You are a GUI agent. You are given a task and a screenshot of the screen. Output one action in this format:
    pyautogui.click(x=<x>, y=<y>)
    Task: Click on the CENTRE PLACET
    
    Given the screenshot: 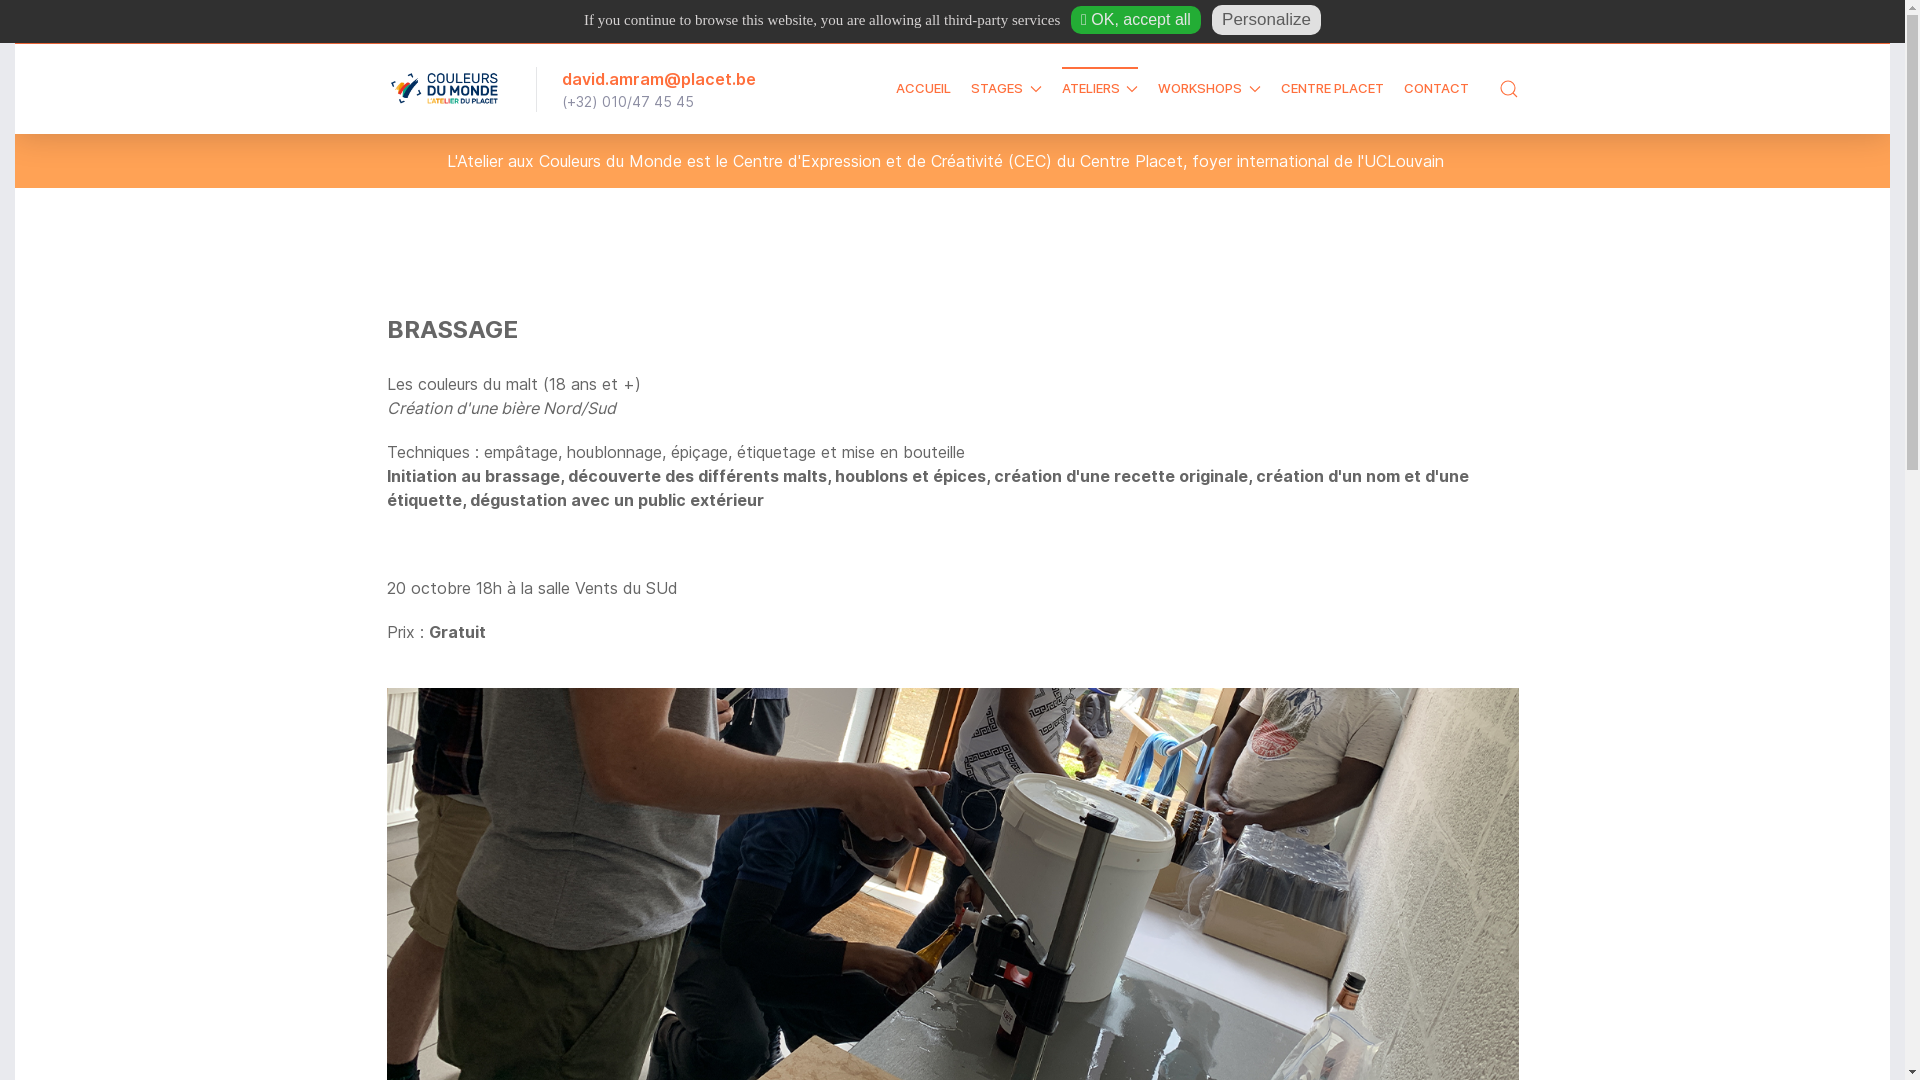 What is the action you would take?
    pyautogui.click(x=1332, y=89)
    